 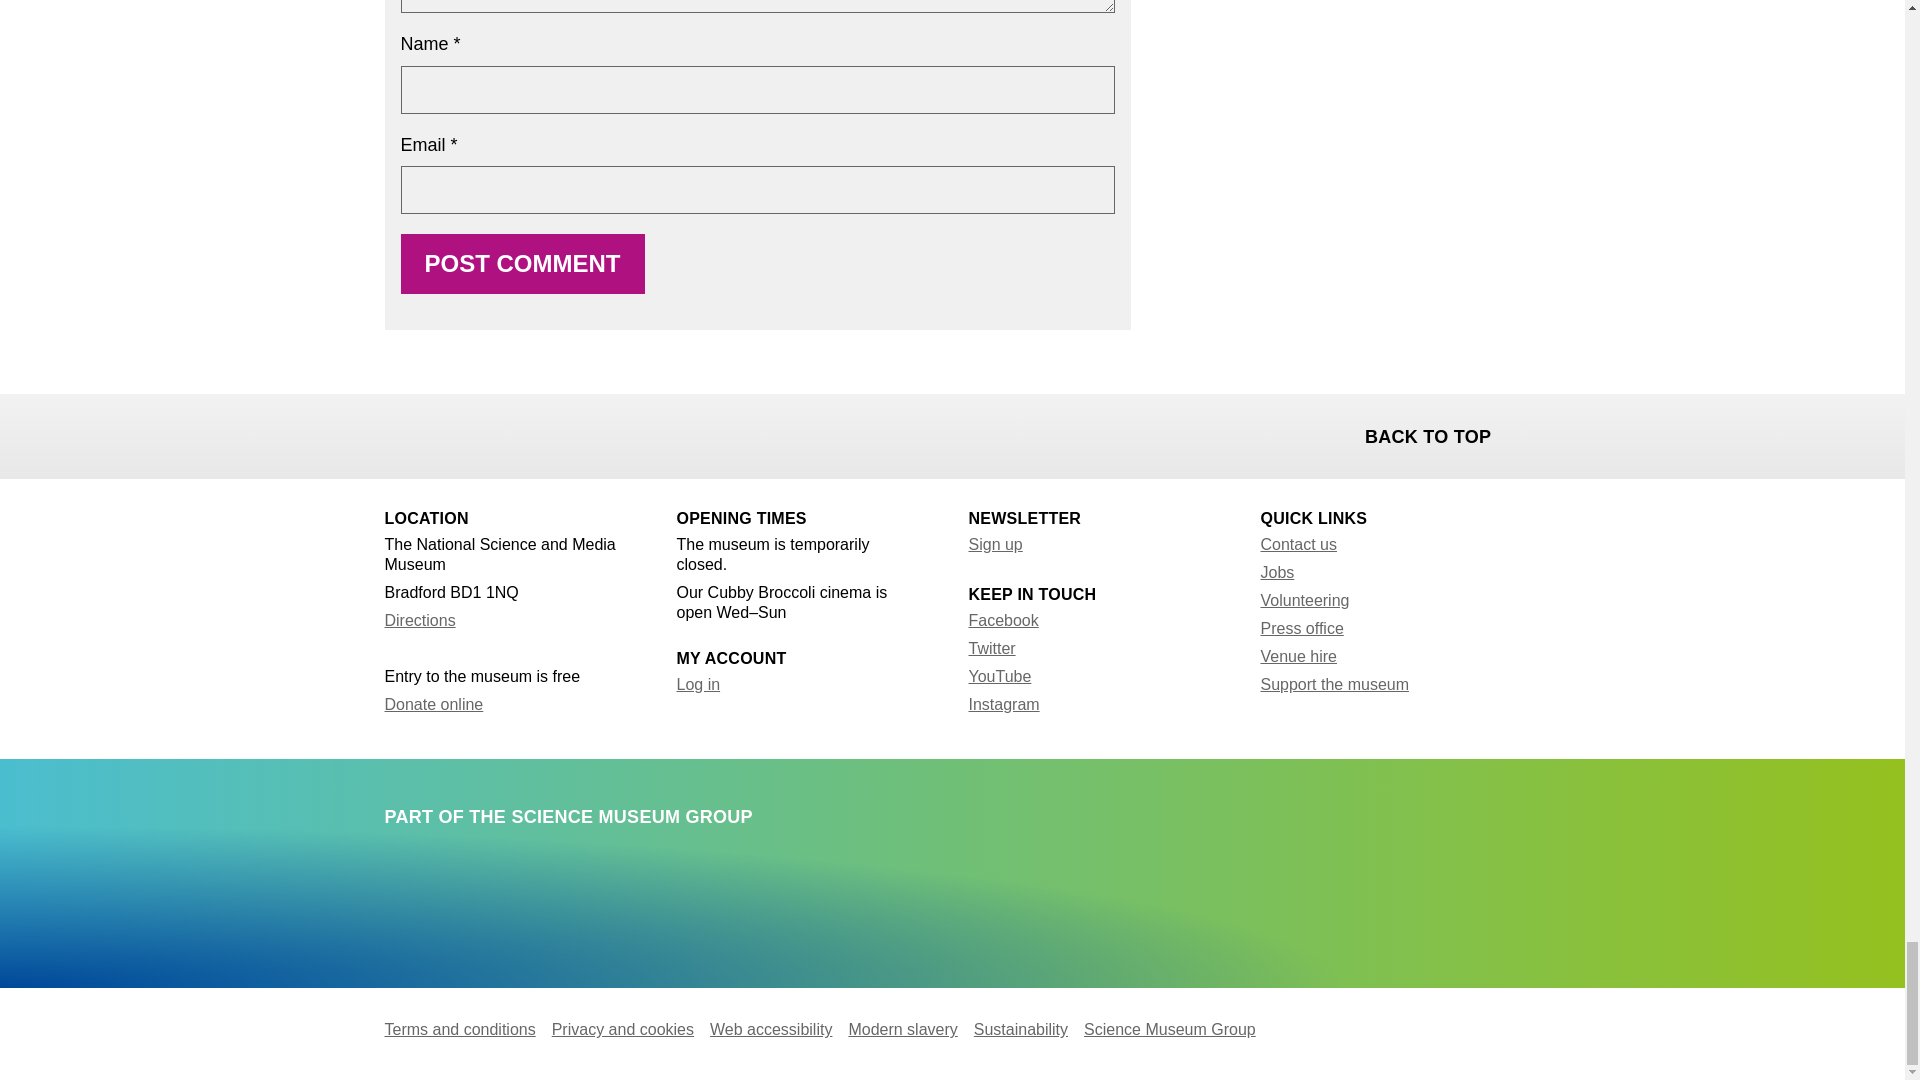 I want to click on Tweet this, so click(x=454, y=434).